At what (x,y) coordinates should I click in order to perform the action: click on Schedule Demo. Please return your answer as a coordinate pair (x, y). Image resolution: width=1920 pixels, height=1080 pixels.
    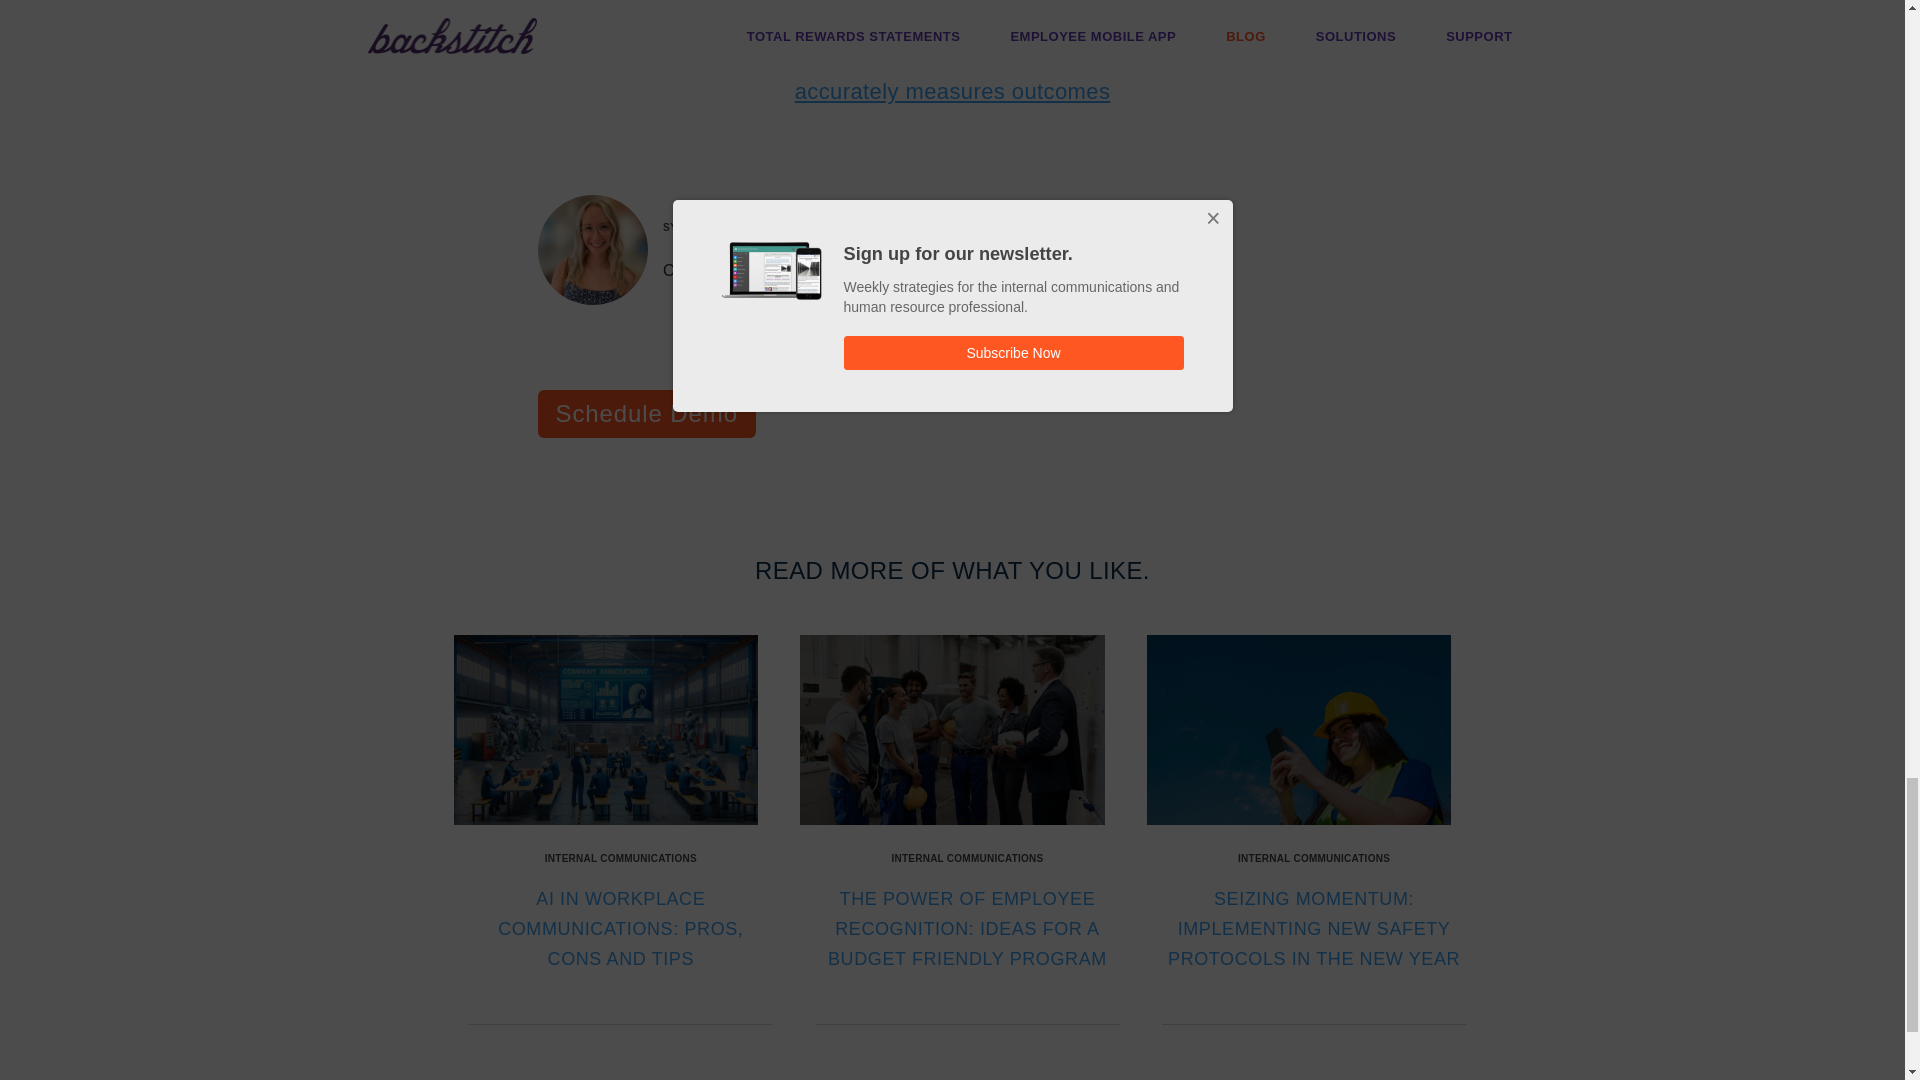
    Looking at the image, I should click on (646, 414).